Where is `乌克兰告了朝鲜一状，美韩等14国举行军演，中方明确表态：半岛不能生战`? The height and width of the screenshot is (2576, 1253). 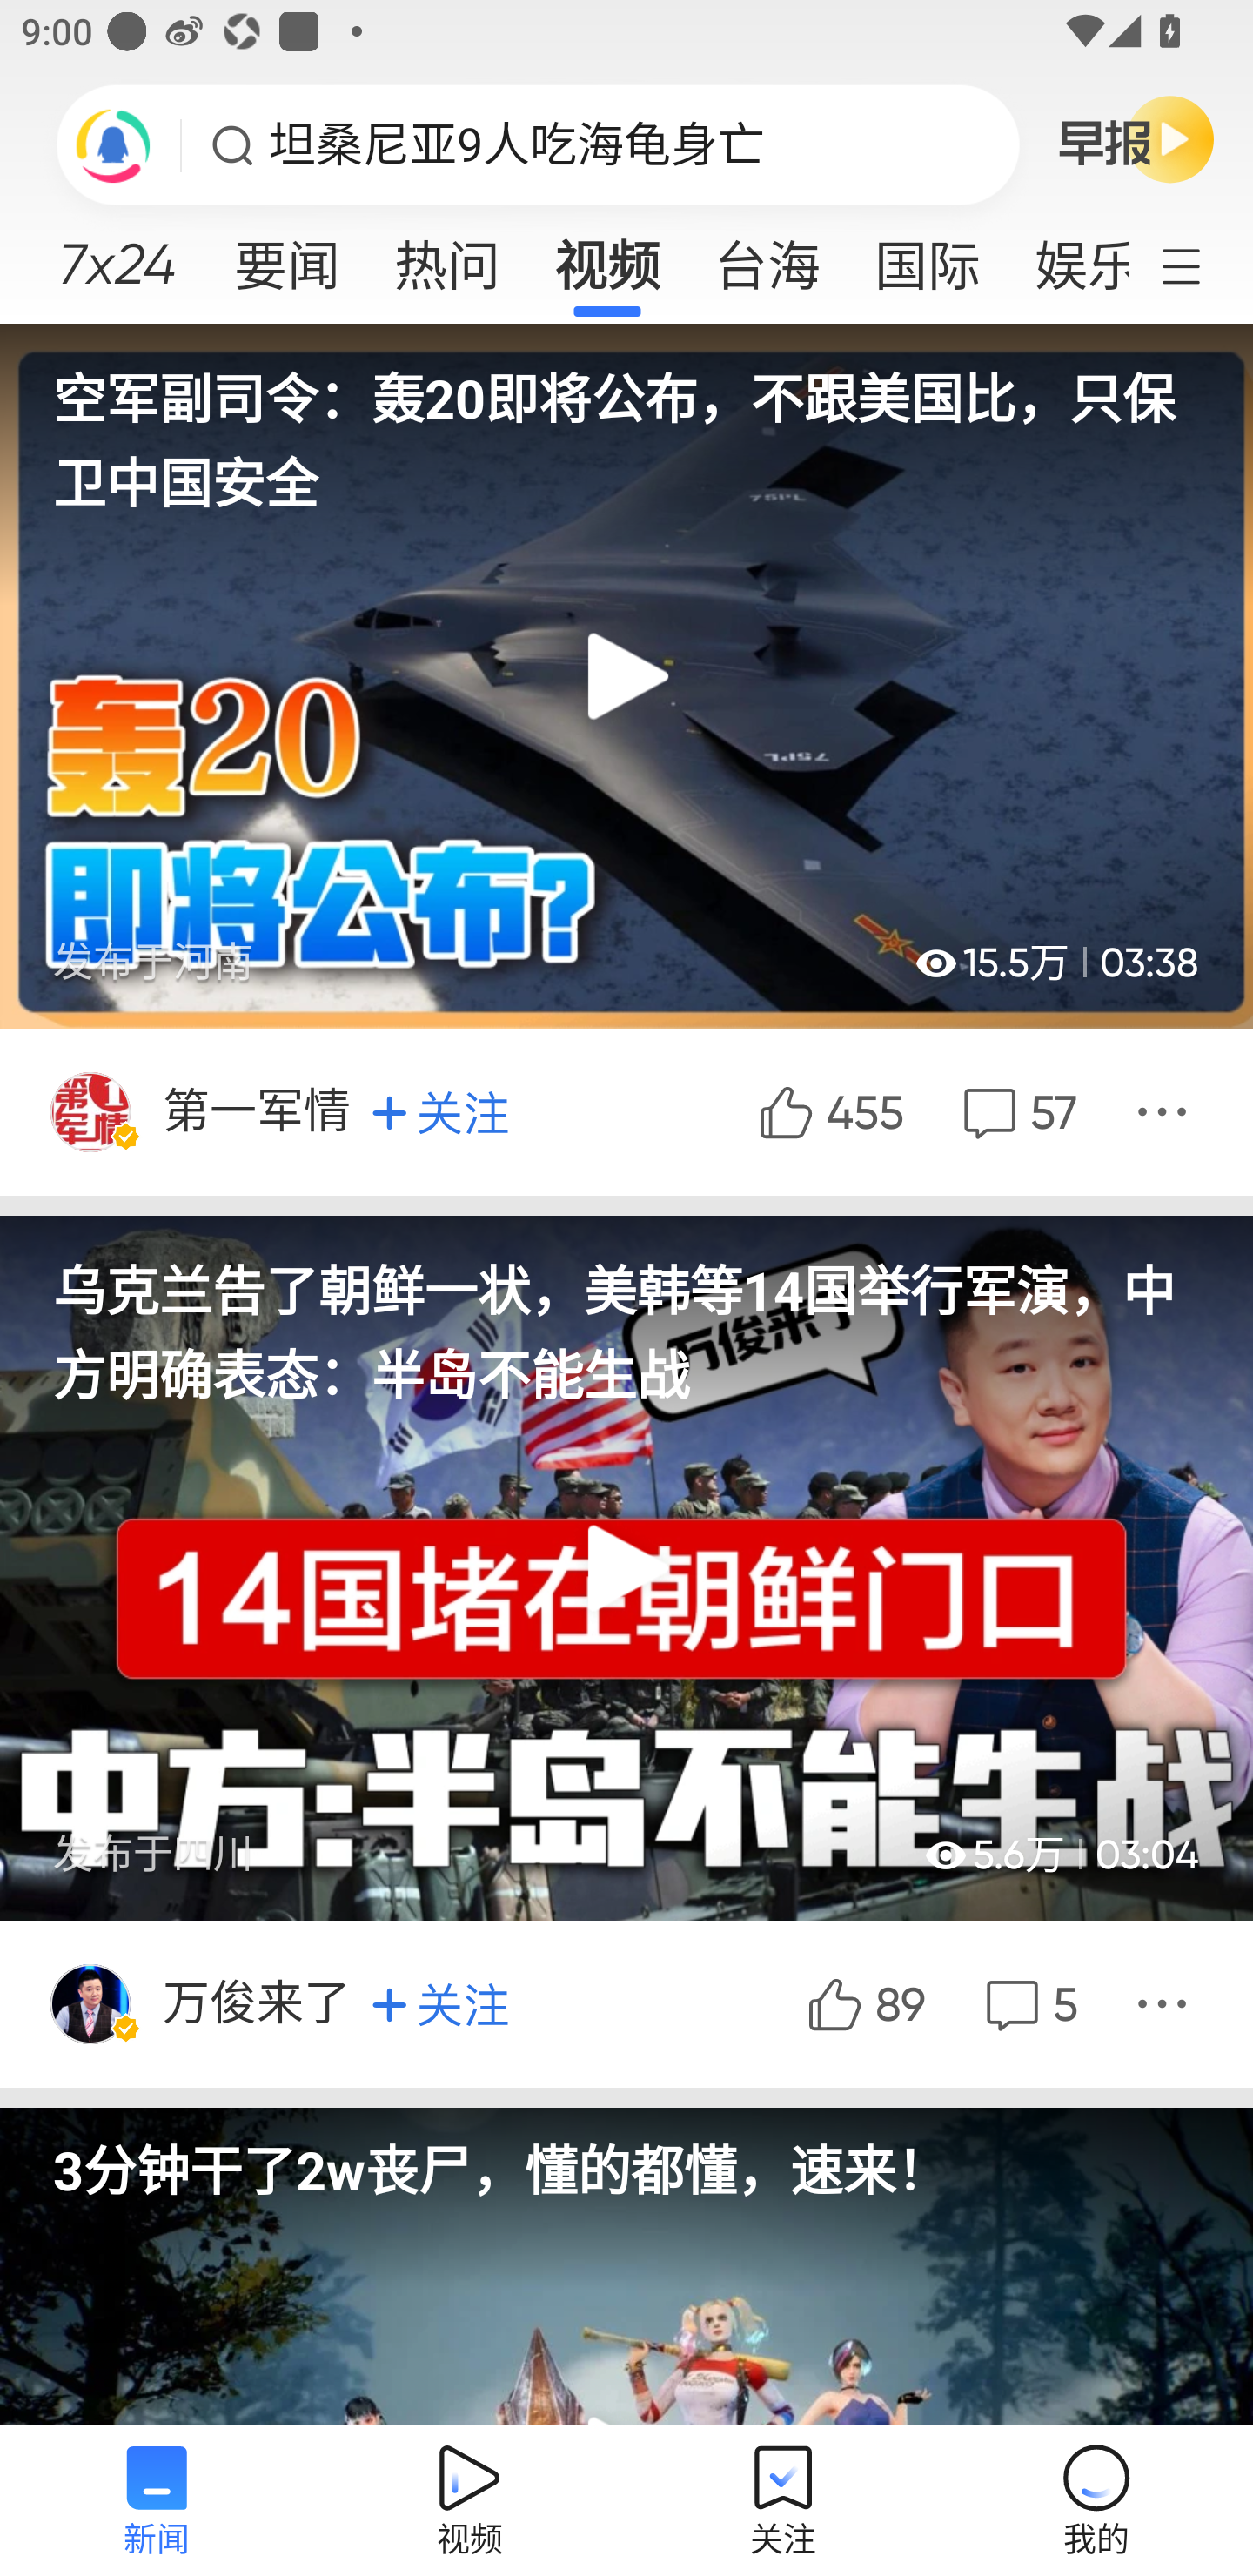
乌克兰告了朝鲜一状，美韩等14国举行军演，中方明确表态：半岛不能生战 is located at coordinates (626, 1314).